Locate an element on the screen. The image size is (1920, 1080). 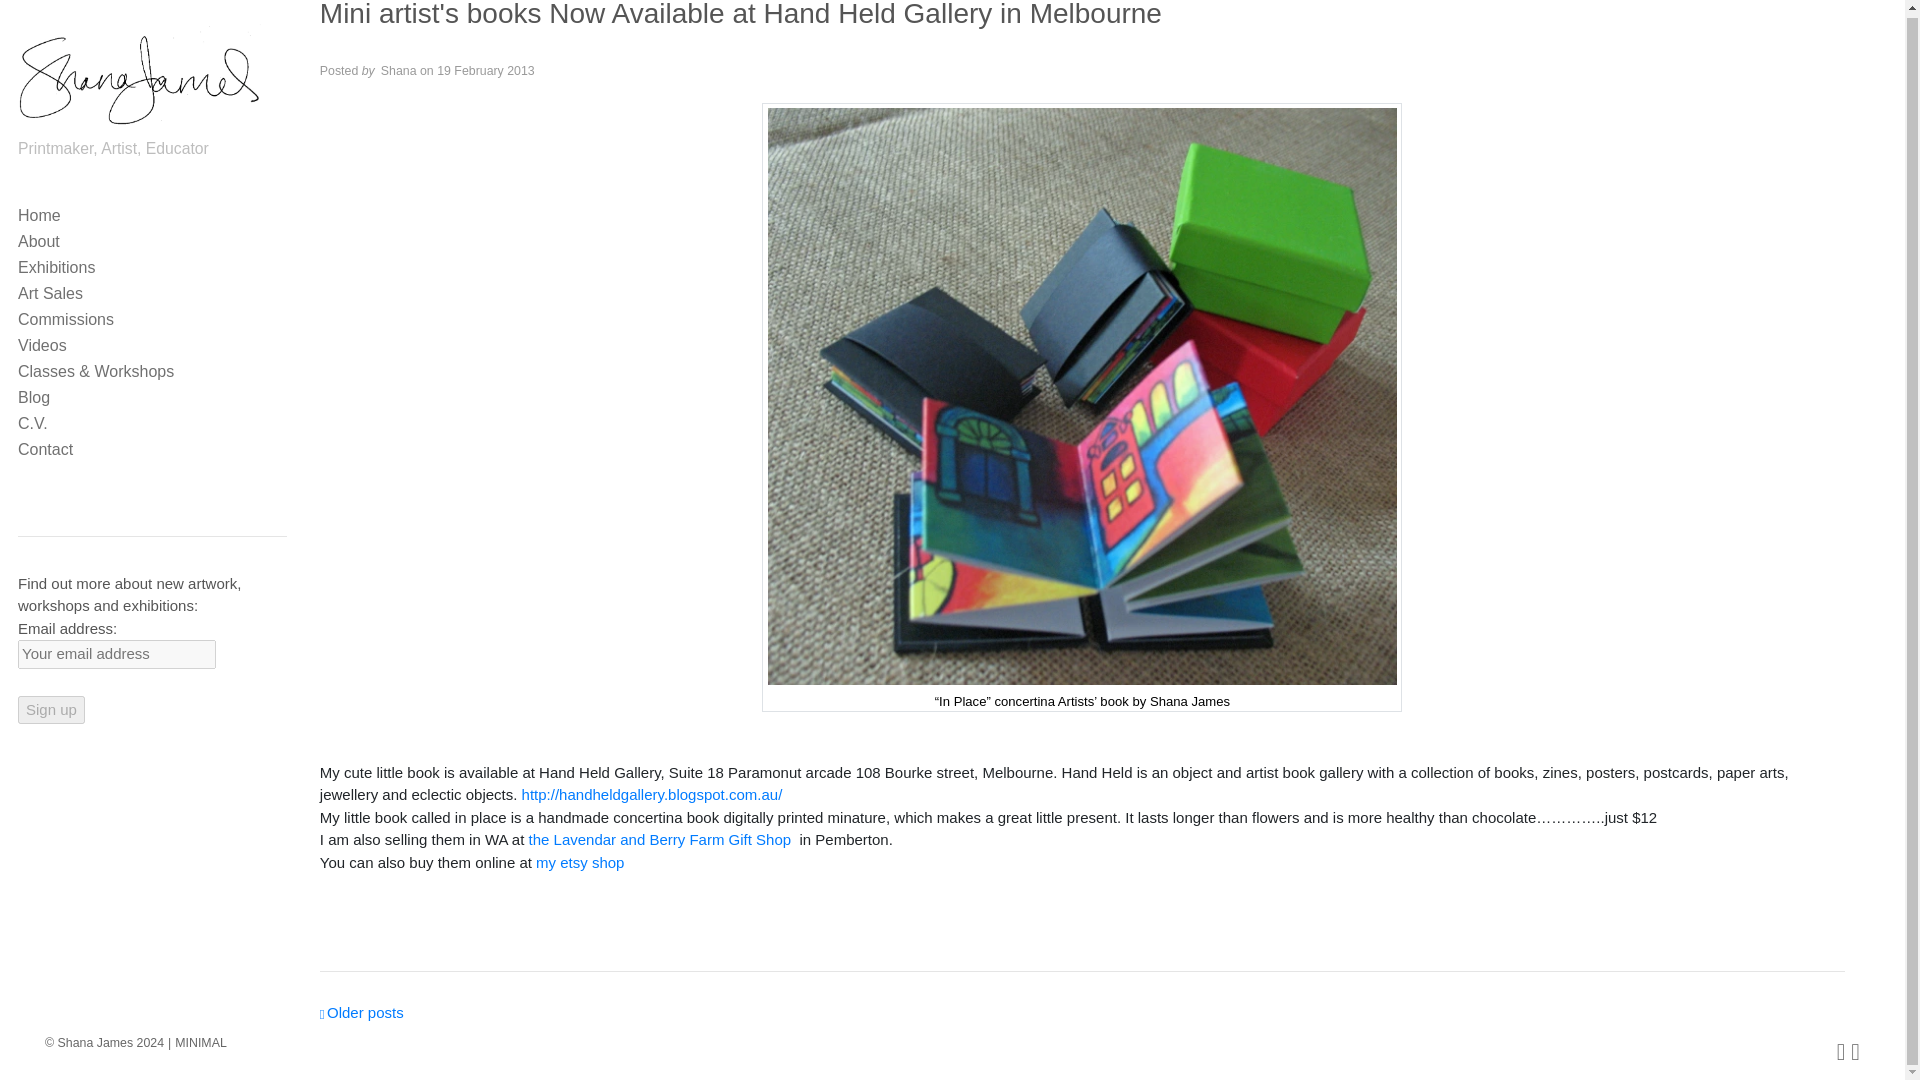
Shana is located at coordinates (398, 70).